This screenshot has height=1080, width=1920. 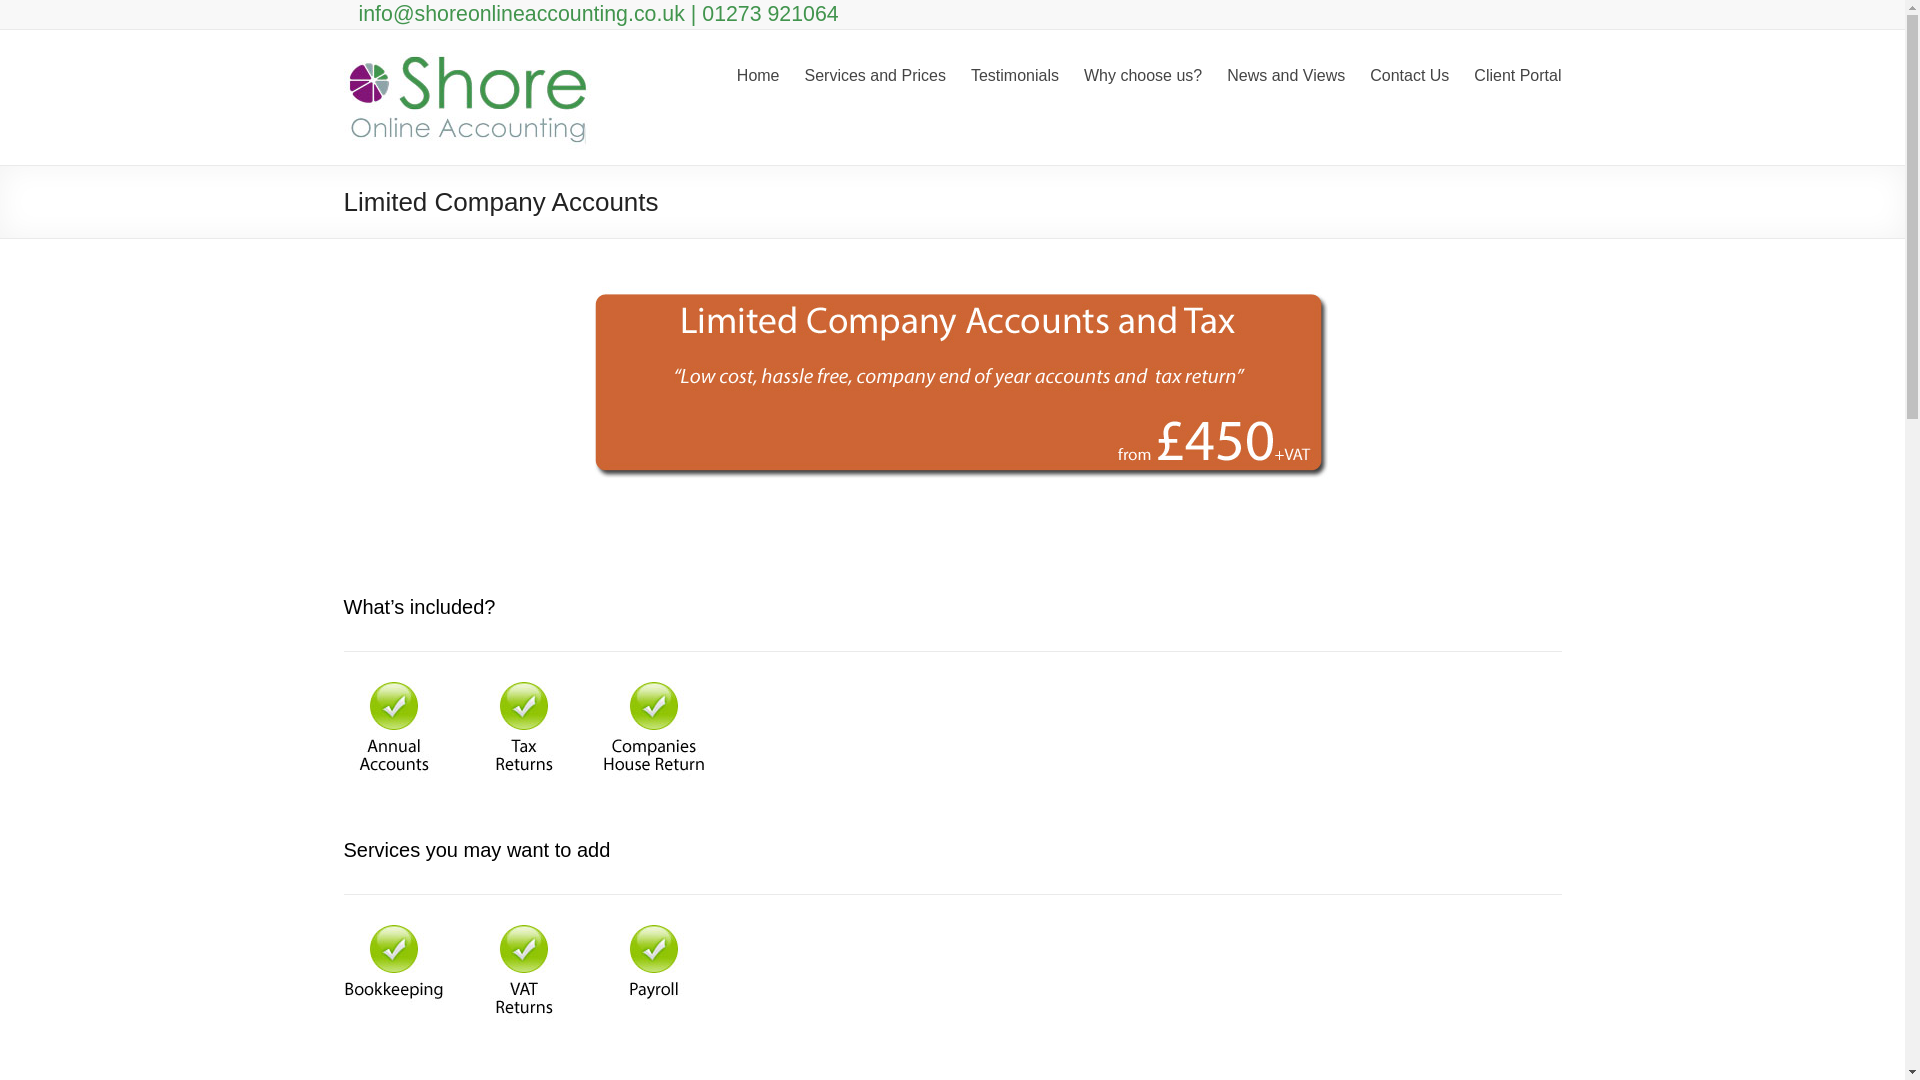 What do you see at coordinates (1286, 72) in the screenshot?
I see `News and Views` at bounding box center [1286, 72].